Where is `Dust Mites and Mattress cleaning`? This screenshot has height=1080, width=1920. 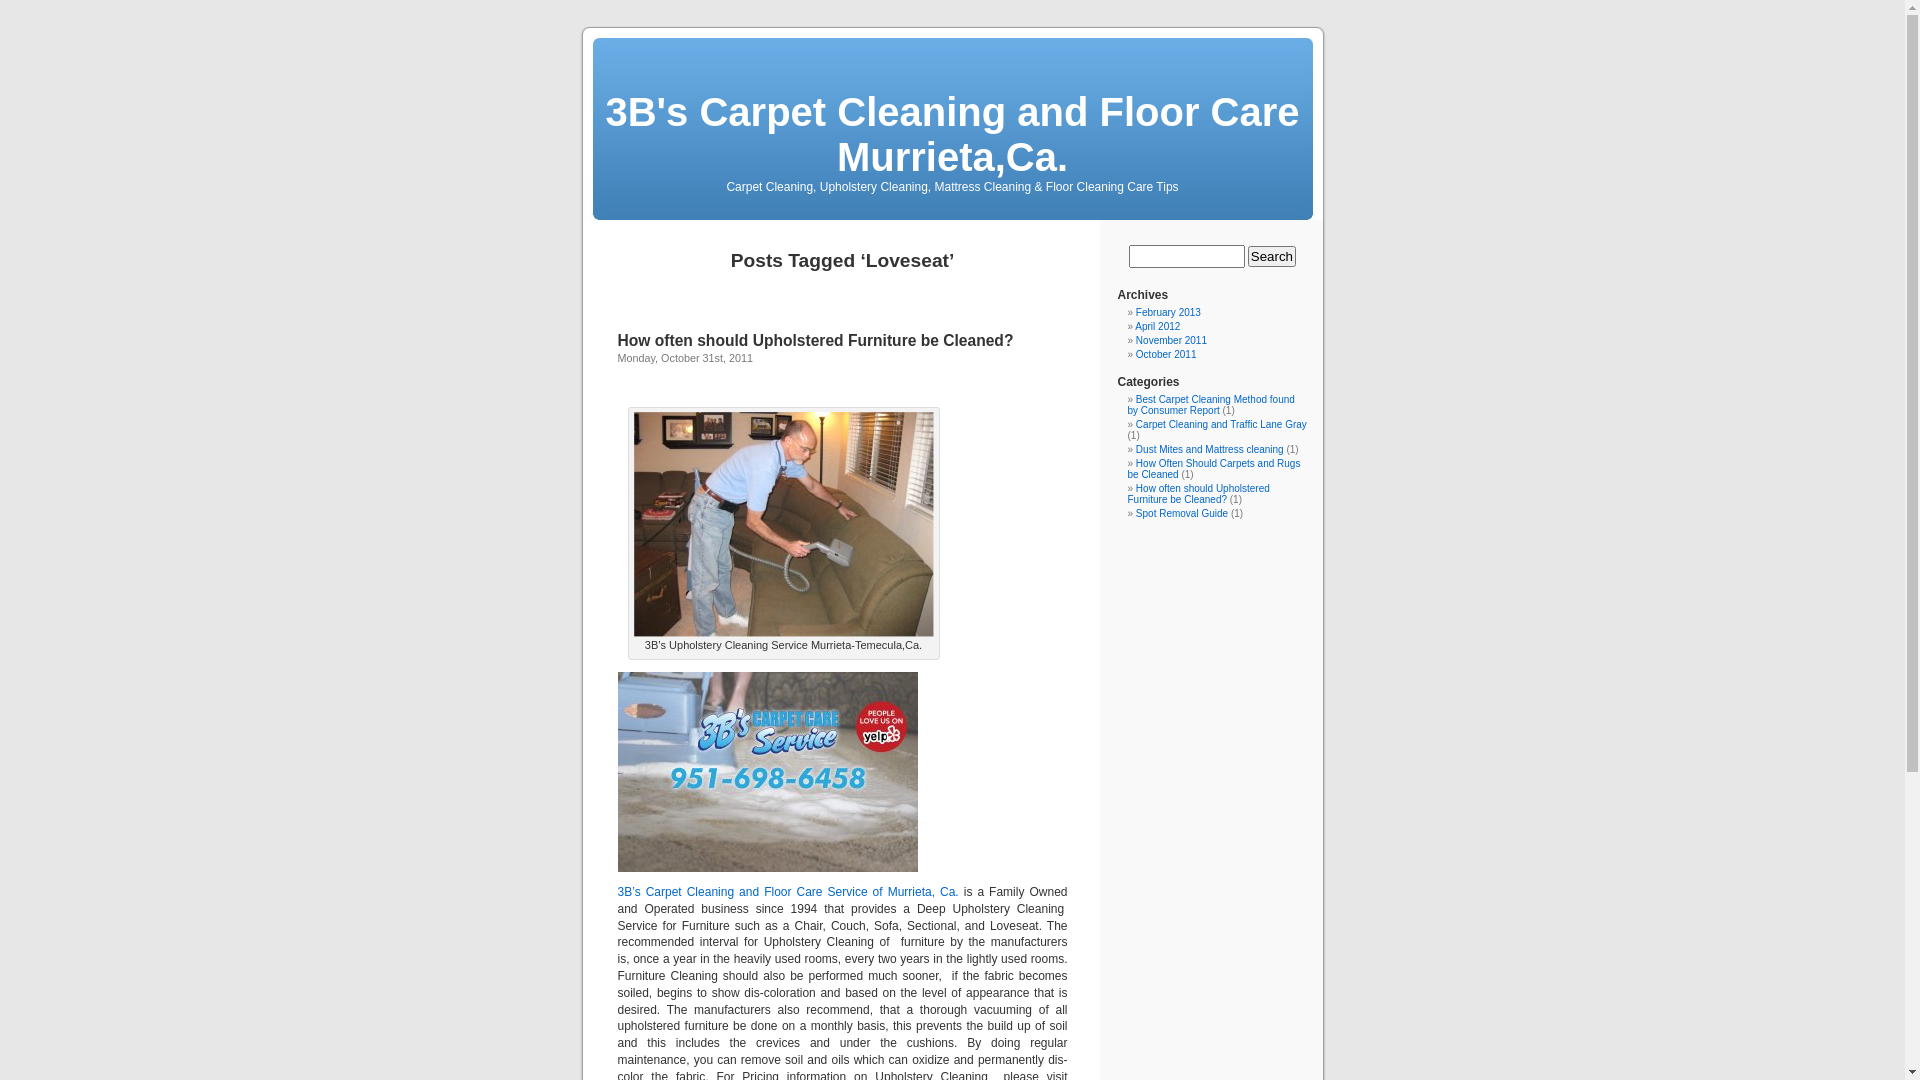
Dust Mites and Mattress cleaning is located at coordinates (1210, 450).